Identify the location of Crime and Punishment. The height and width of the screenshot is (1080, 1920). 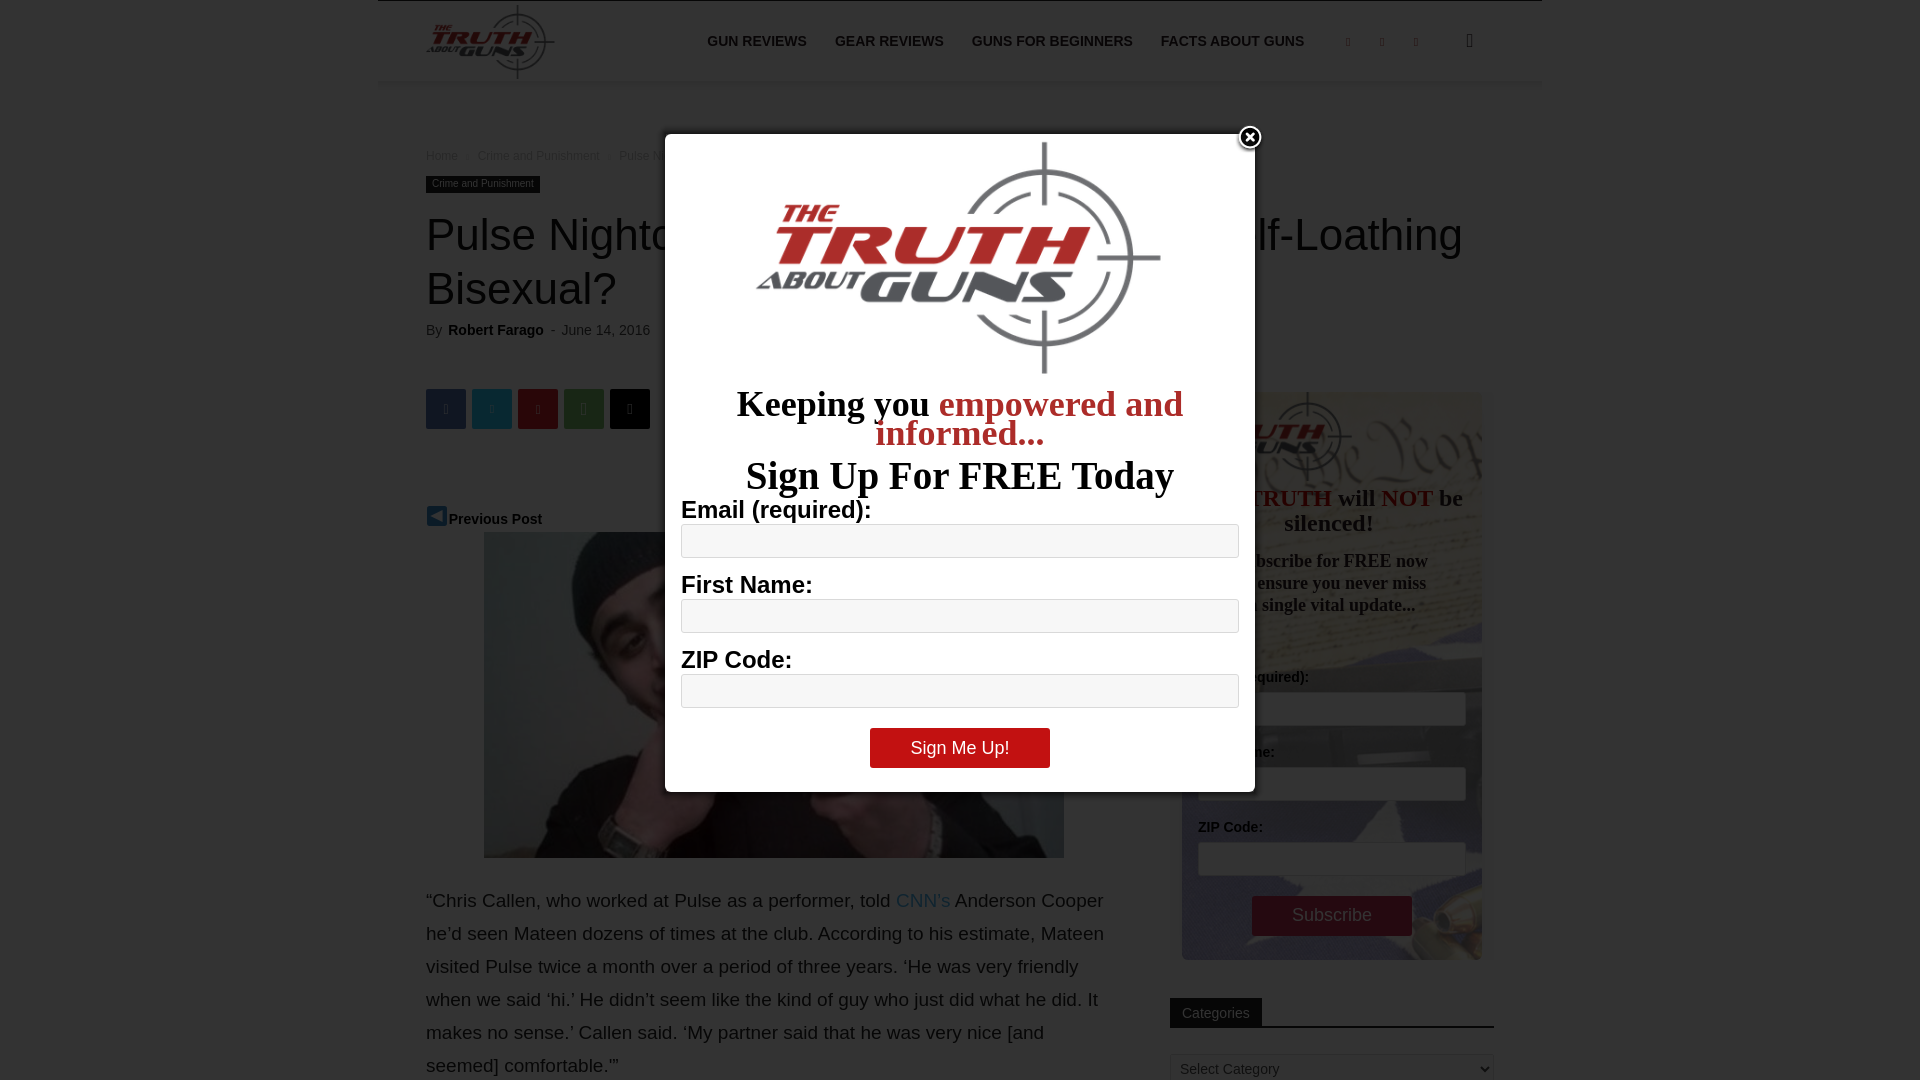
(482, 184).